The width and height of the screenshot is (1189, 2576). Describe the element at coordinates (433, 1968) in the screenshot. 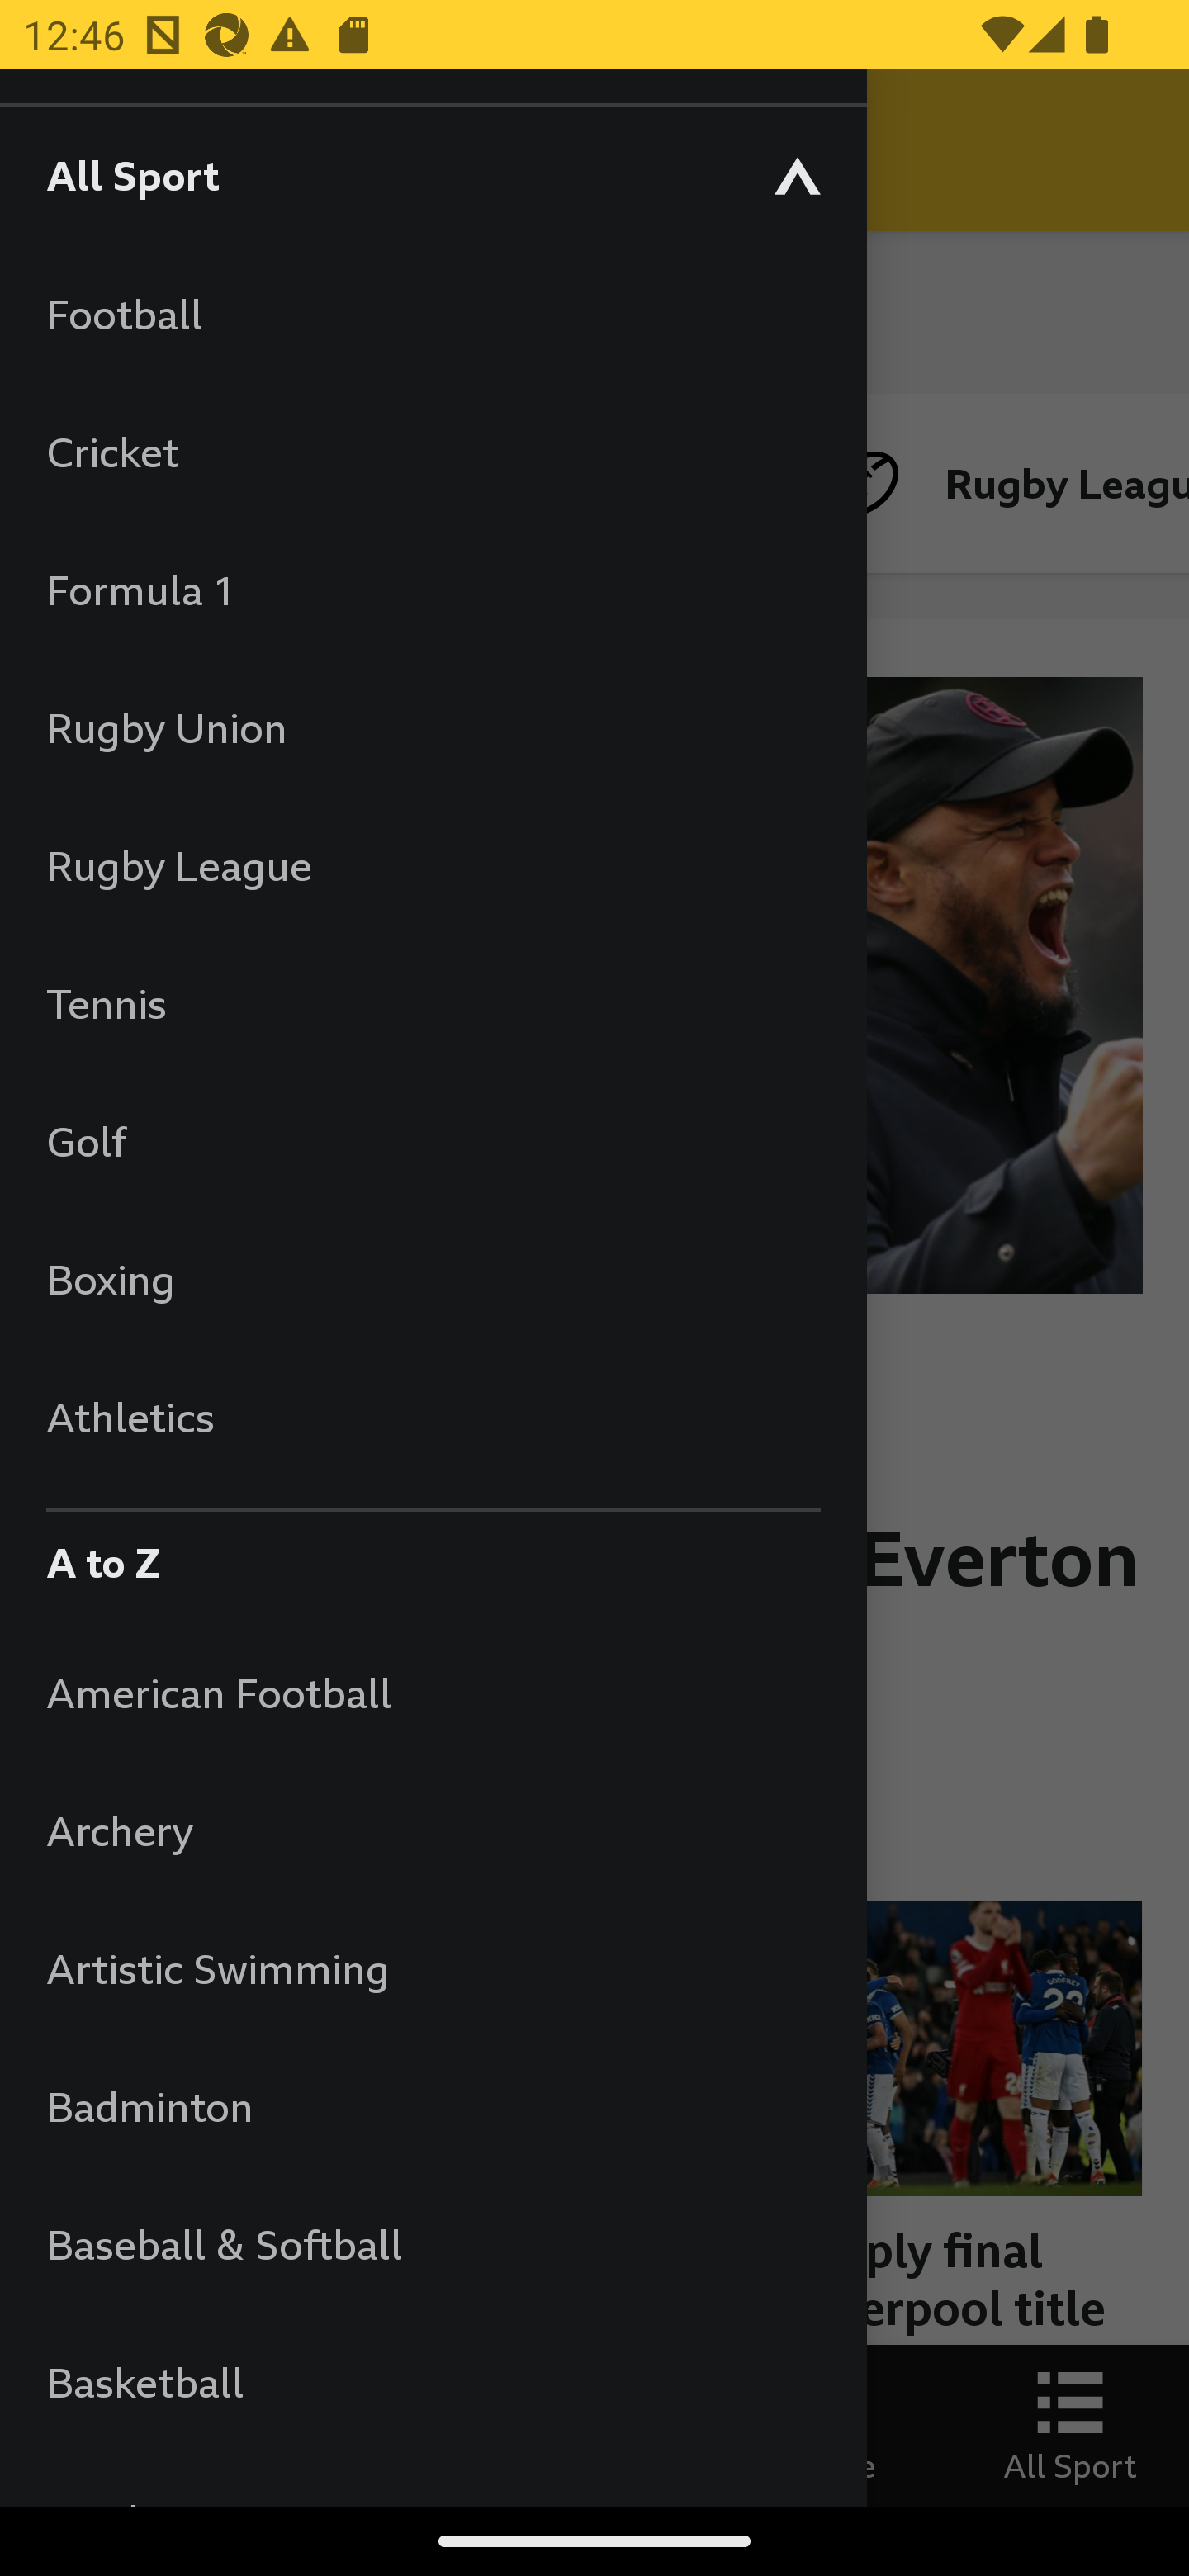

I see `Artistic Swimming` at that location.